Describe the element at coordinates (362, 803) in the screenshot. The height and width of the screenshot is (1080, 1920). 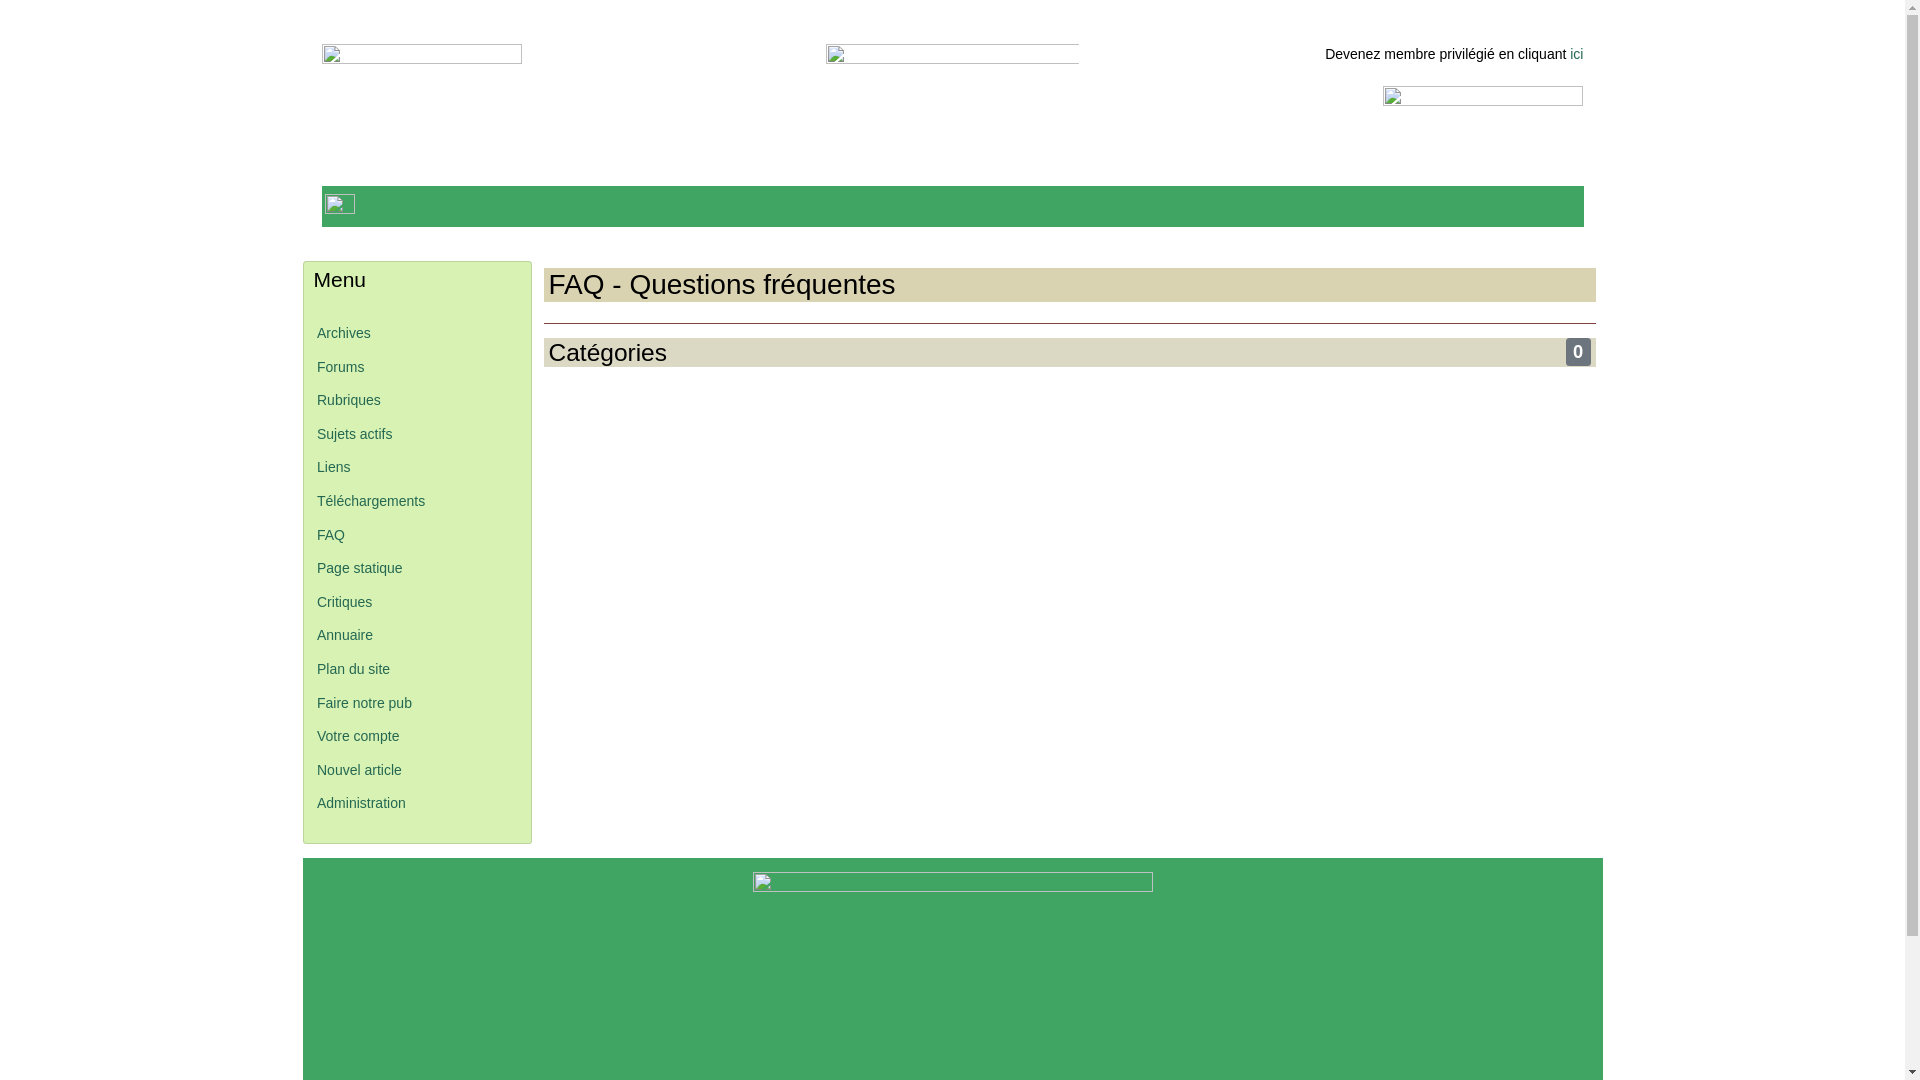
I see `Administration` at that location.